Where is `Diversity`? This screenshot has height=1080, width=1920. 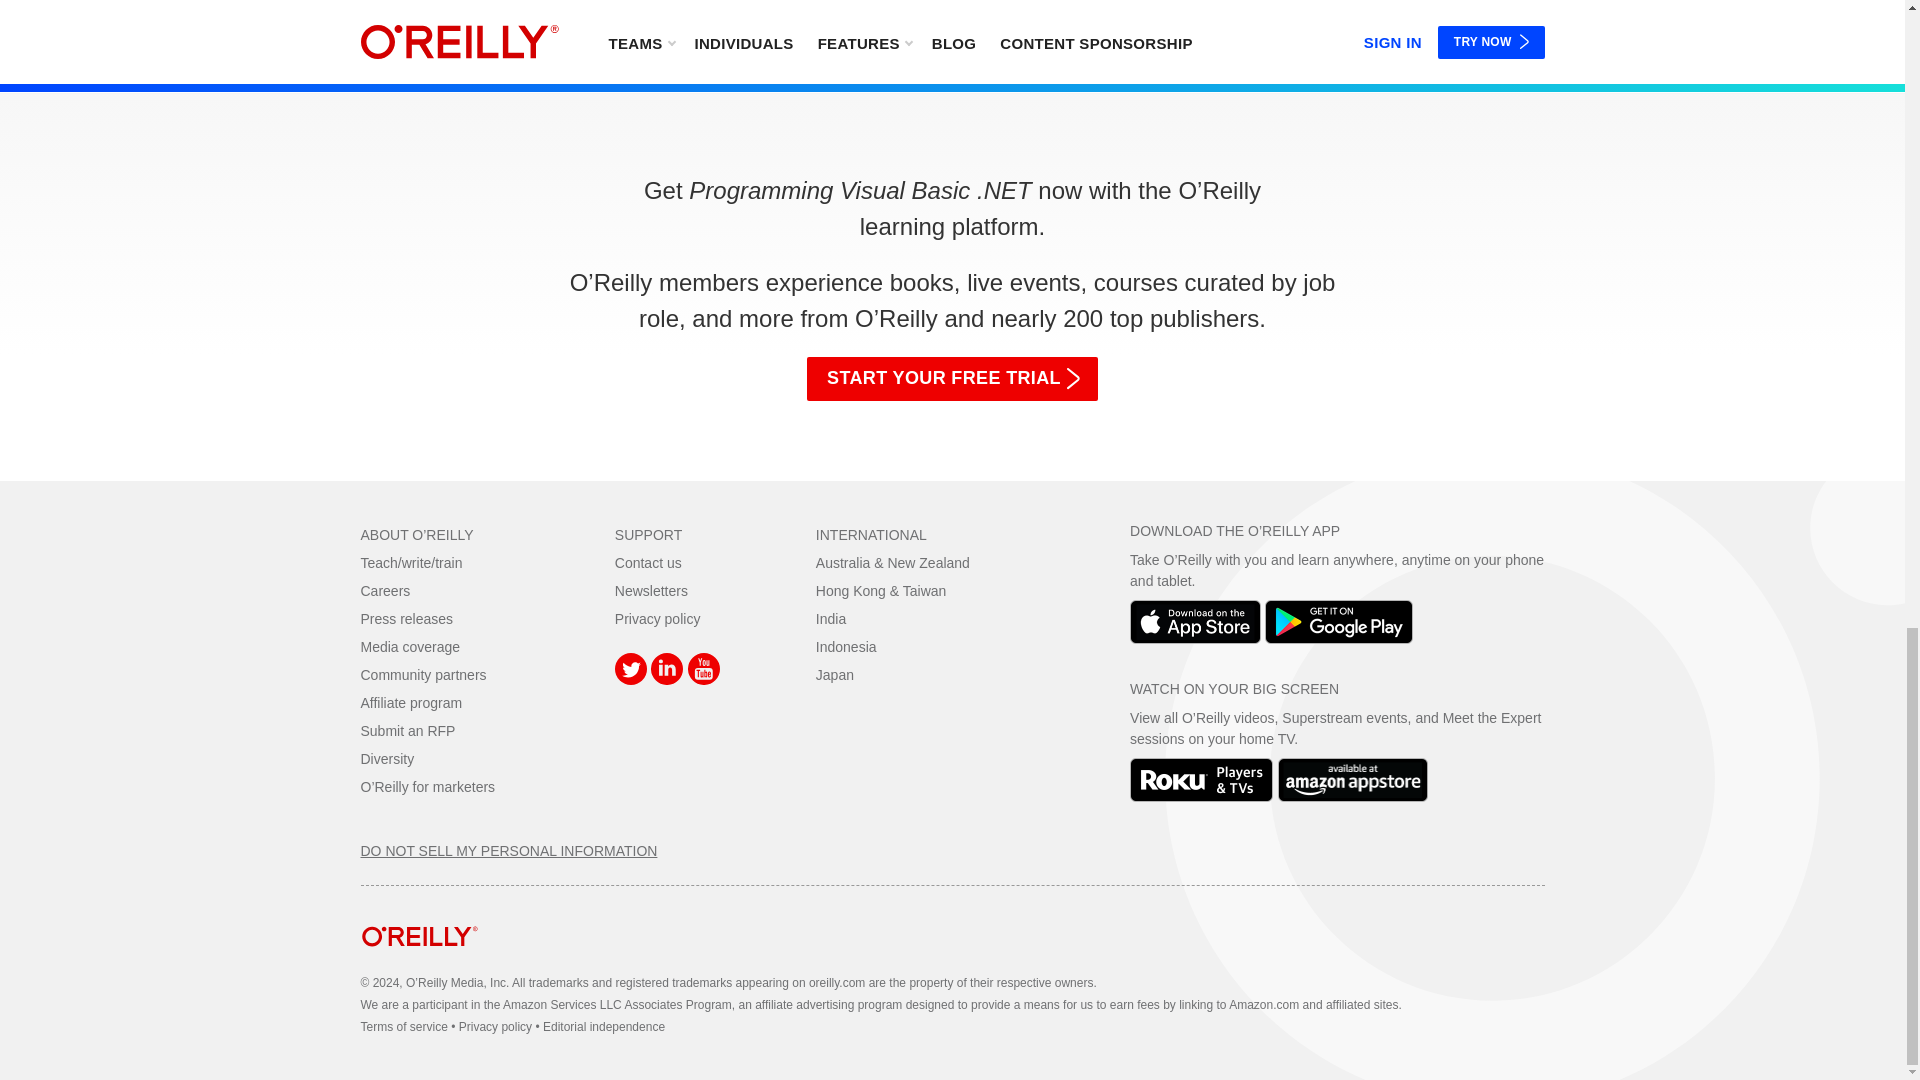
Diversity is located at coordinates (387, 758).